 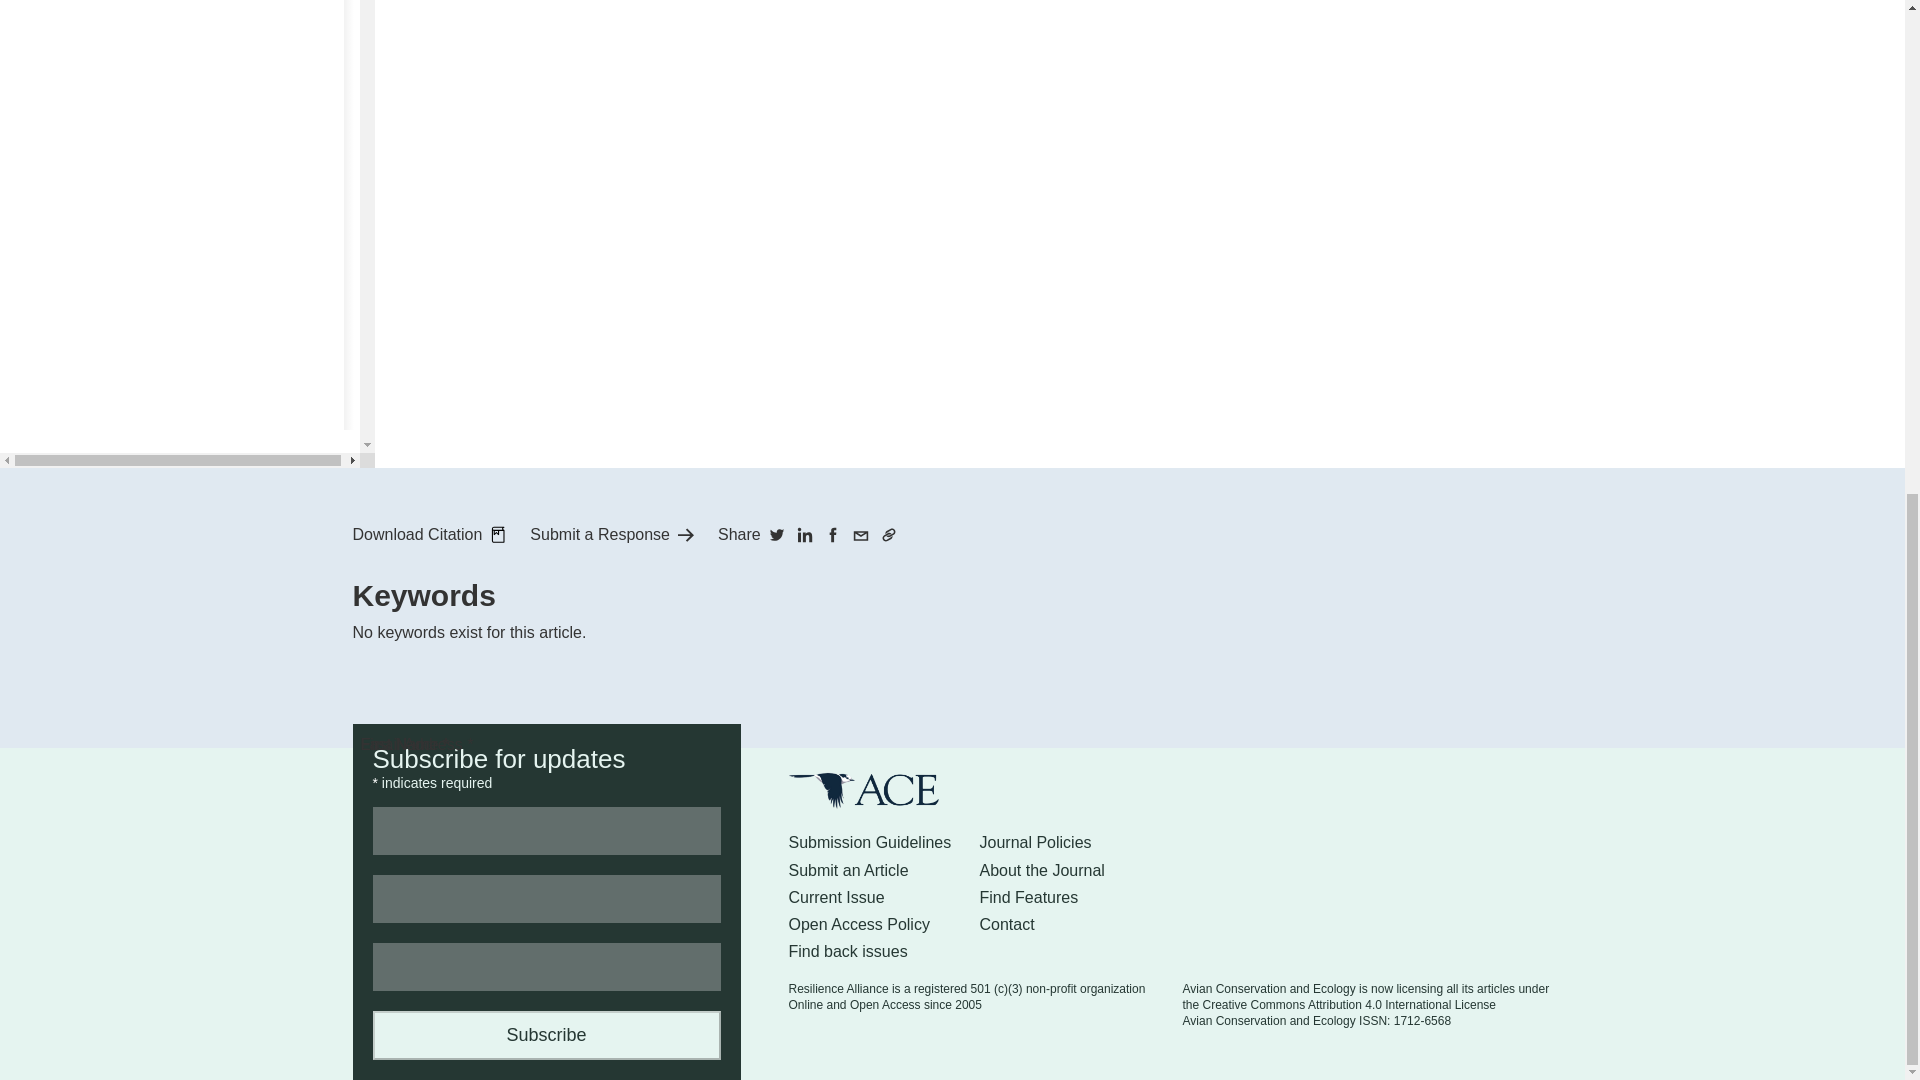 What do you see at coordinates (1042, 870) in the screenshot?
I see `About the Journal` at bounding box center [1042, 870].